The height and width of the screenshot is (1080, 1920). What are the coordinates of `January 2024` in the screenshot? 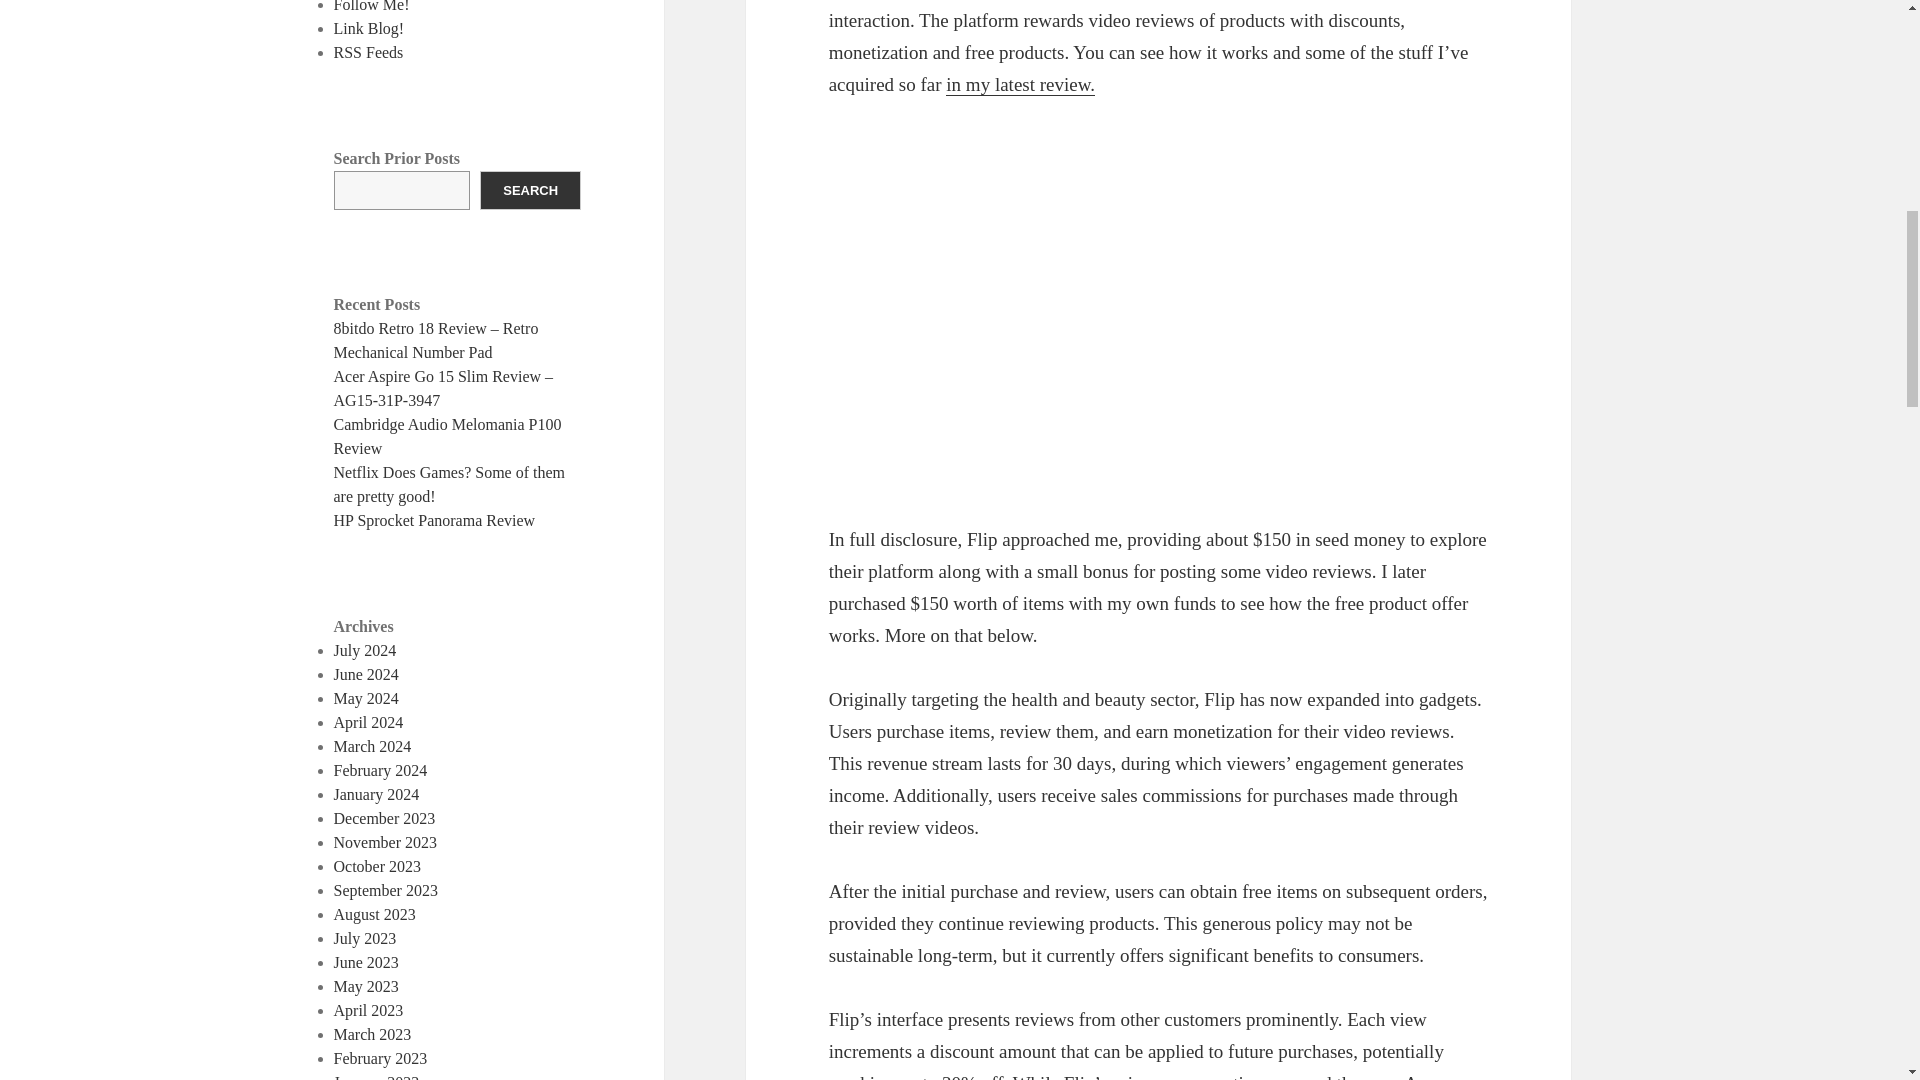 It's located at (377, 794).